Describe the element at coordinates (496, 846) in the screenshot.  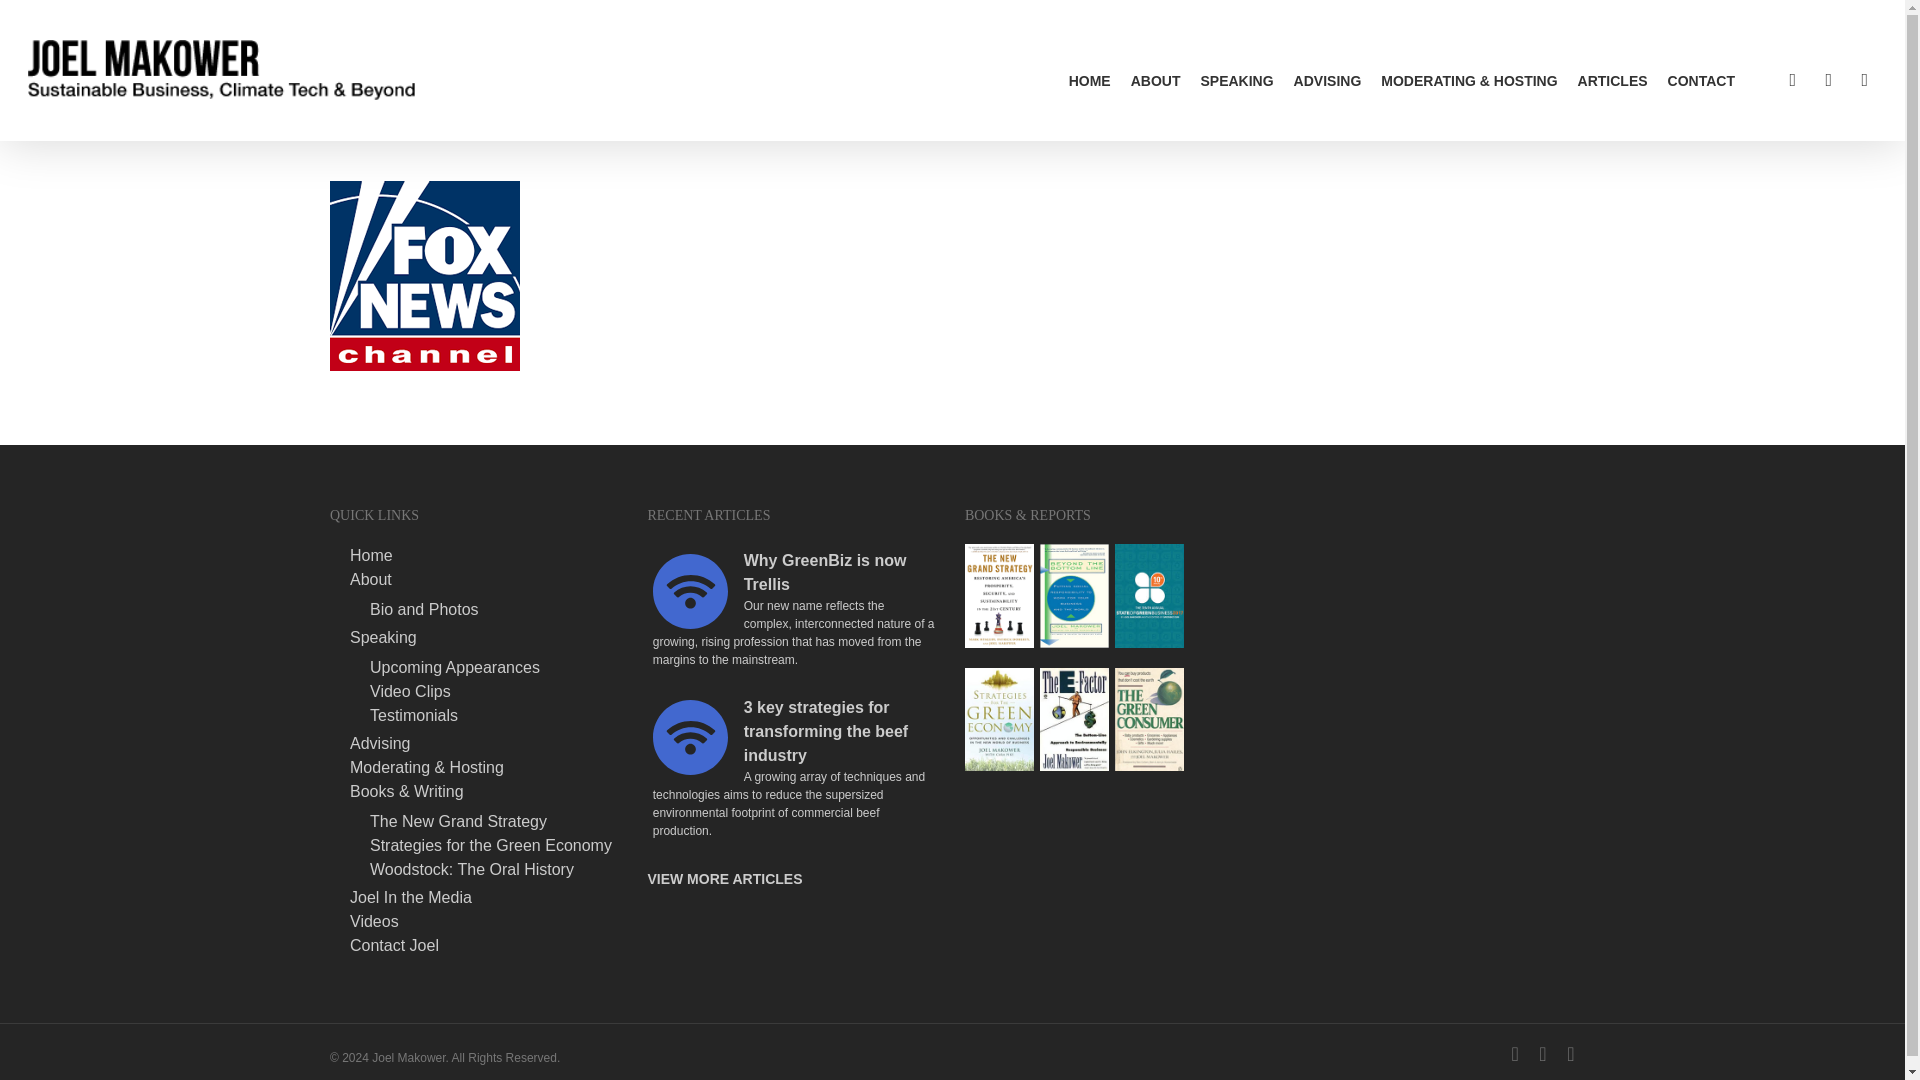
I see `Strategies for the Green Economy` at that location.